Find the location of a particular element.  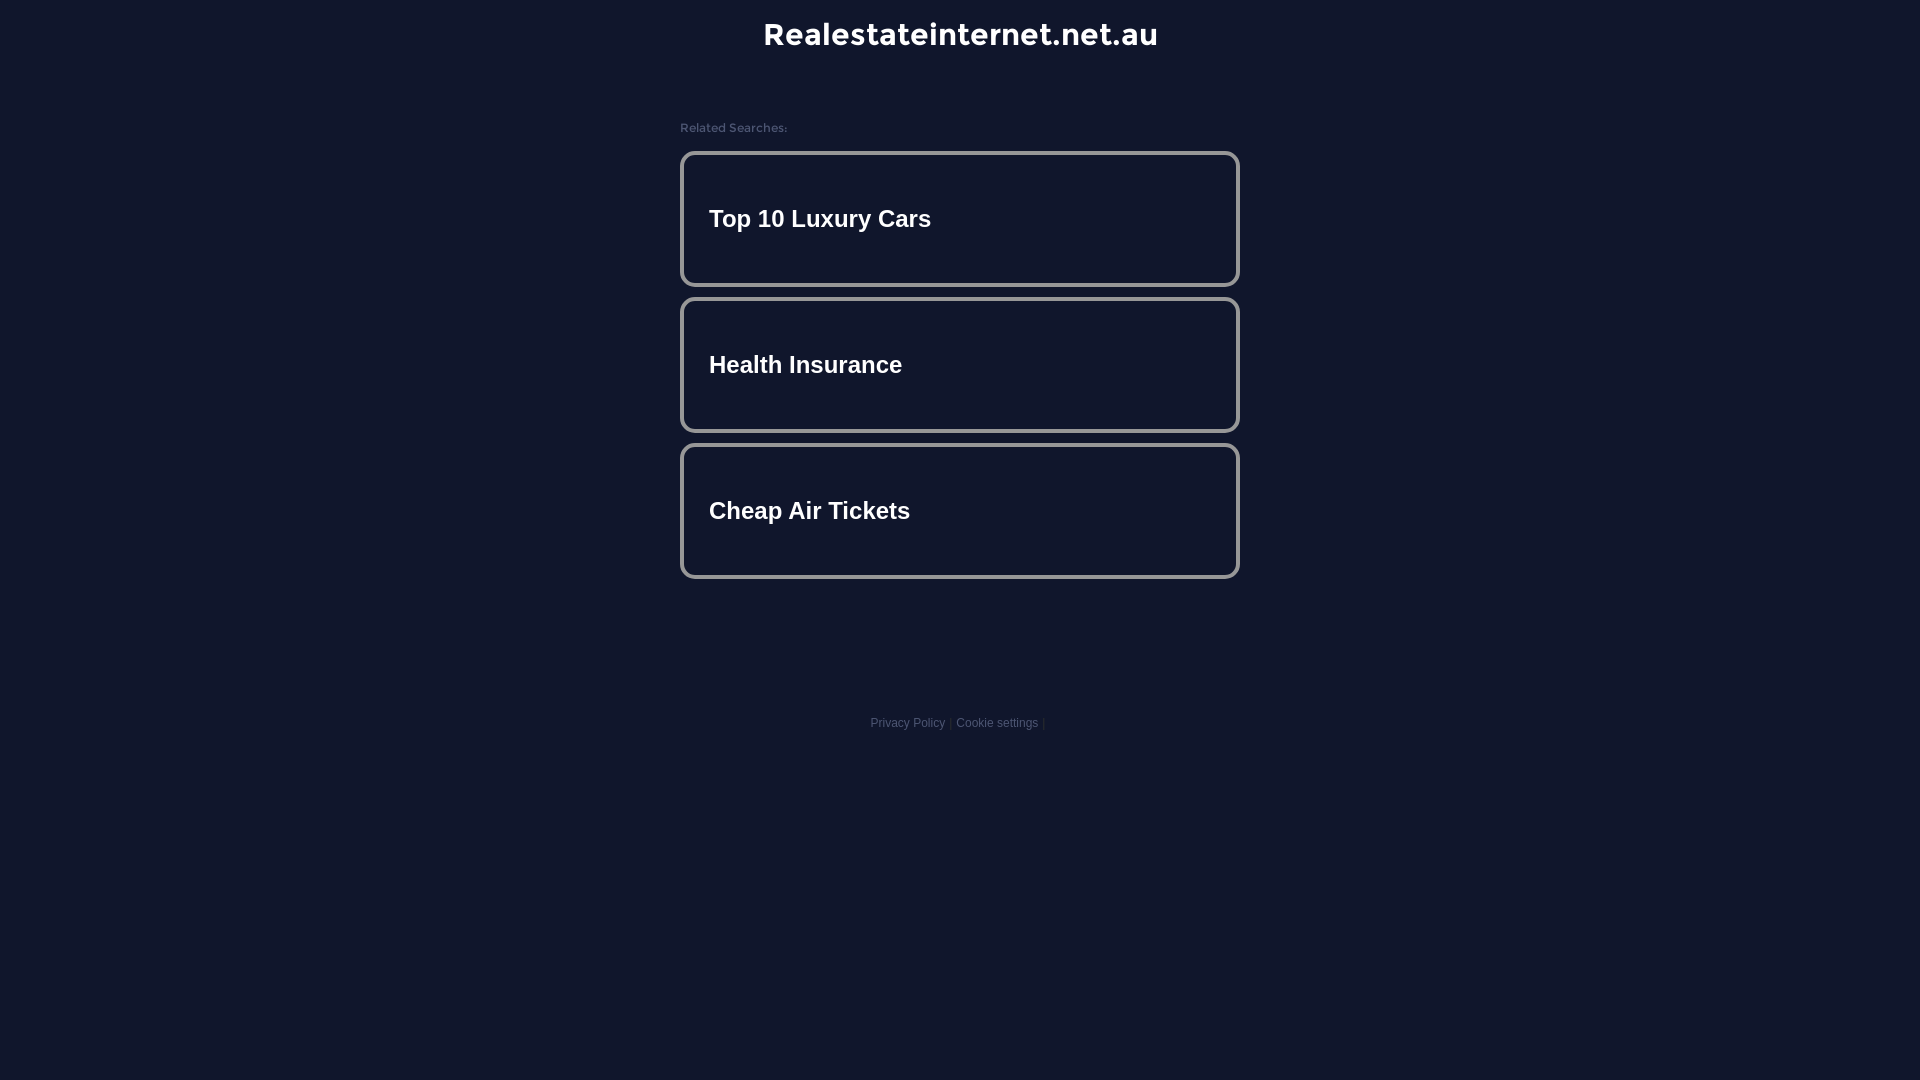

Health Insurance is located at coordinates (960, 365).